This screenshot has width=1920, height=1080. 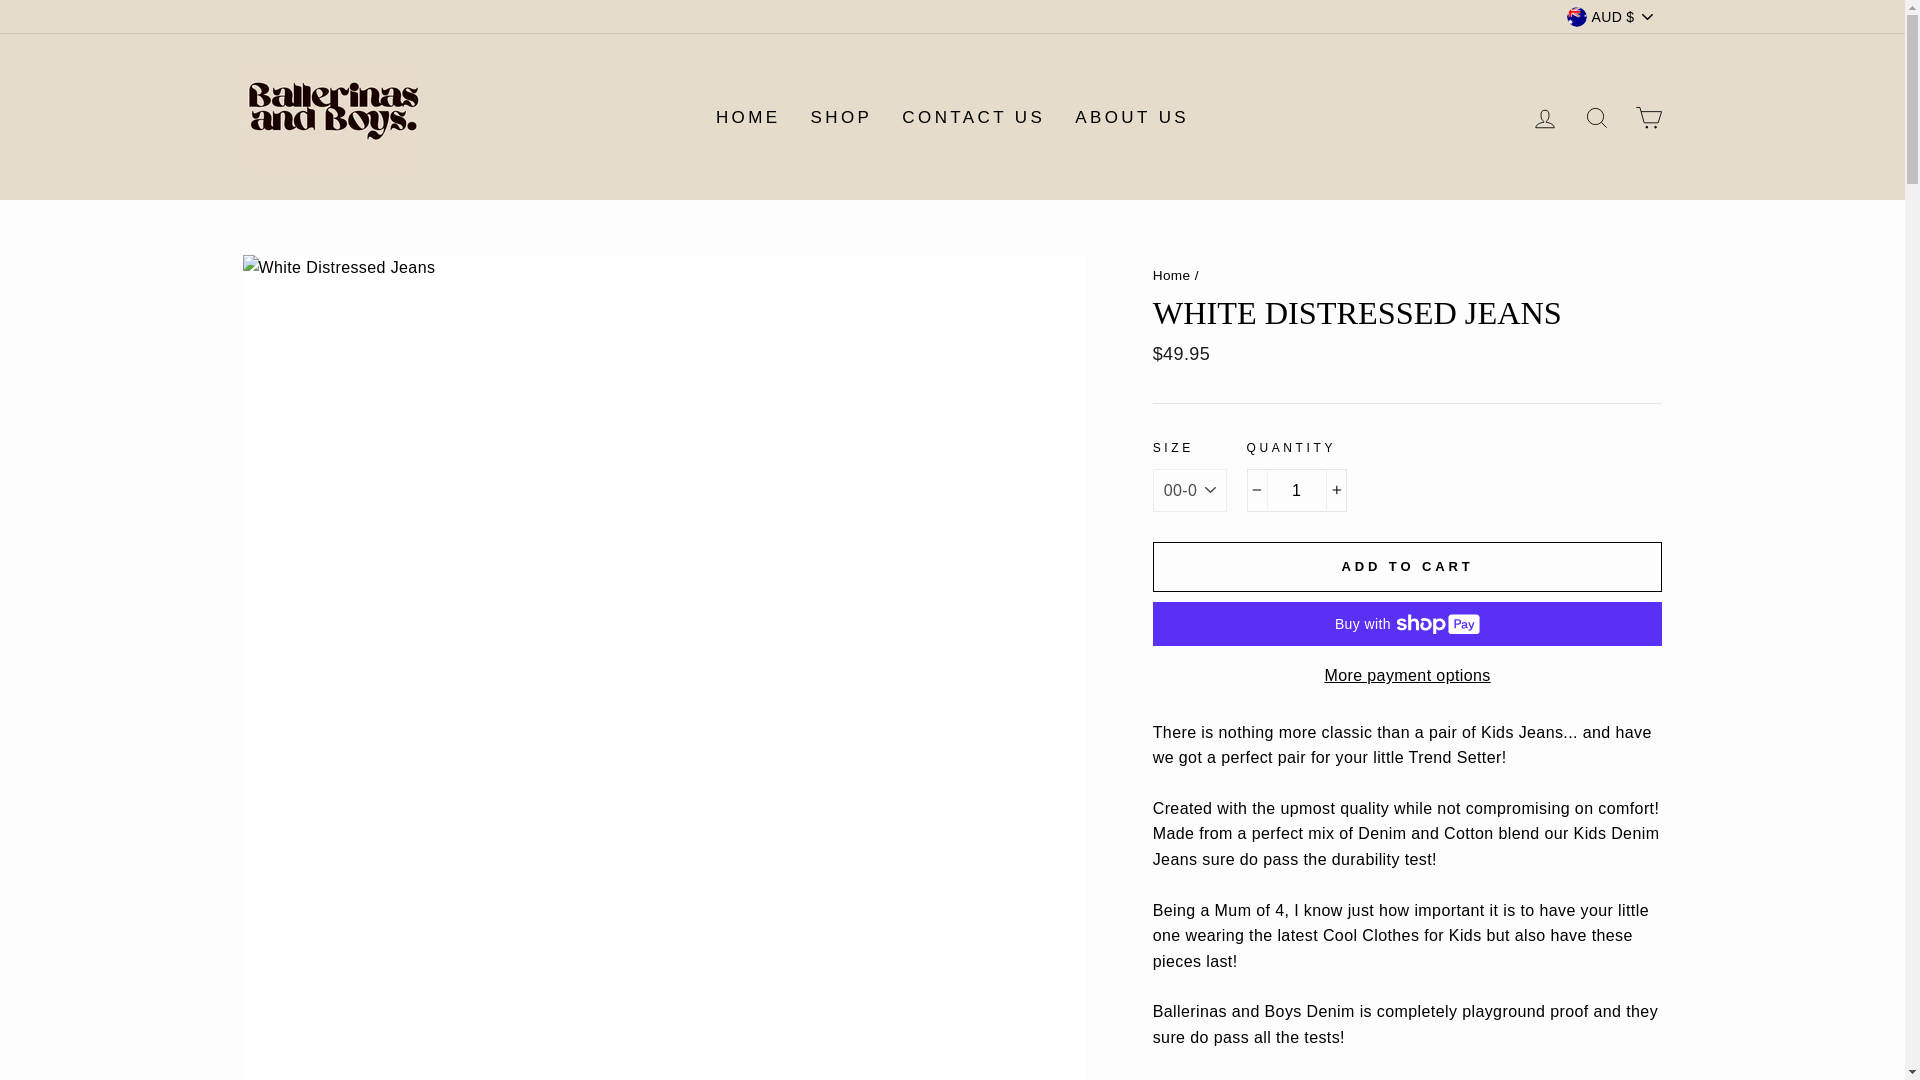 What do you see at coordinates (1172, 274) in the screenshot?
I see `Back to the frontpage` at bounding box center [1172, 274].